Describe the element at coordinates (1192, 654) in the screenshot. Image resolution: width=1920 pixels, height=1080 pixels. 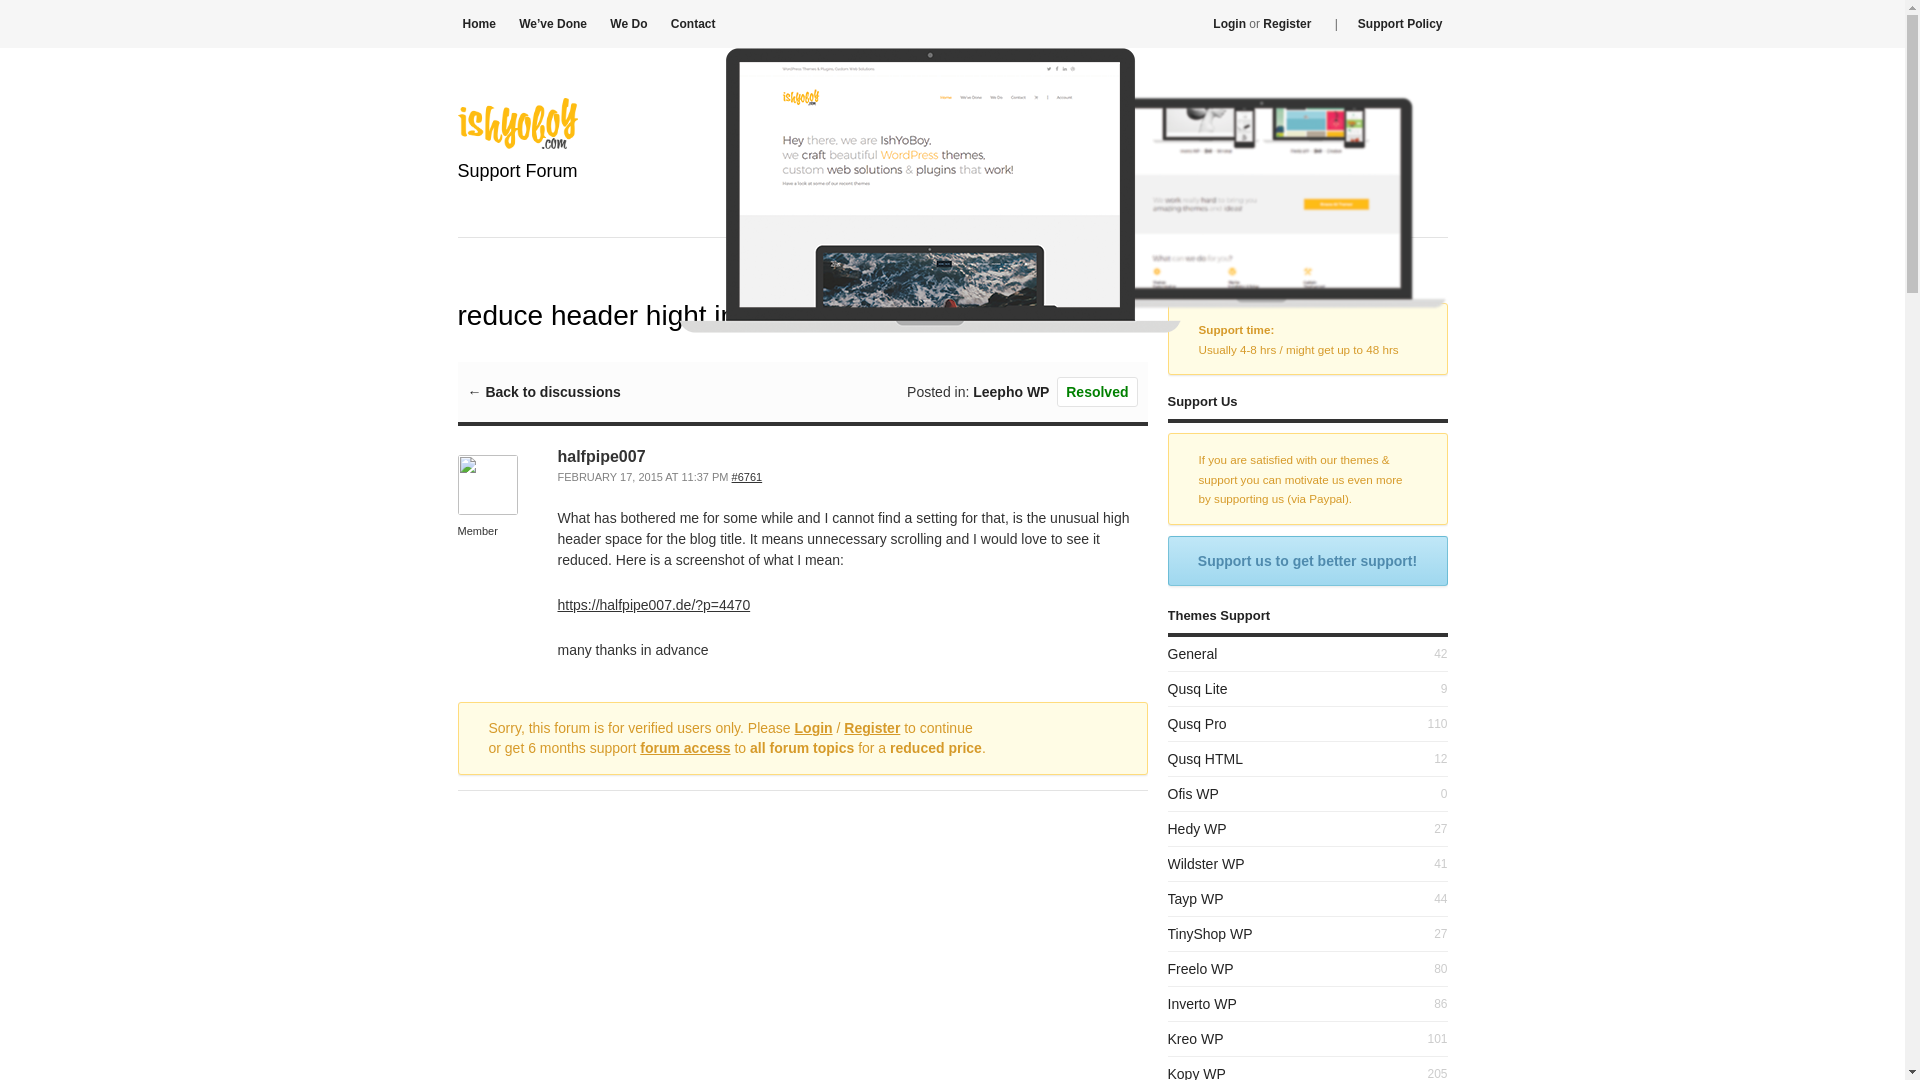
I see `General` at that location.